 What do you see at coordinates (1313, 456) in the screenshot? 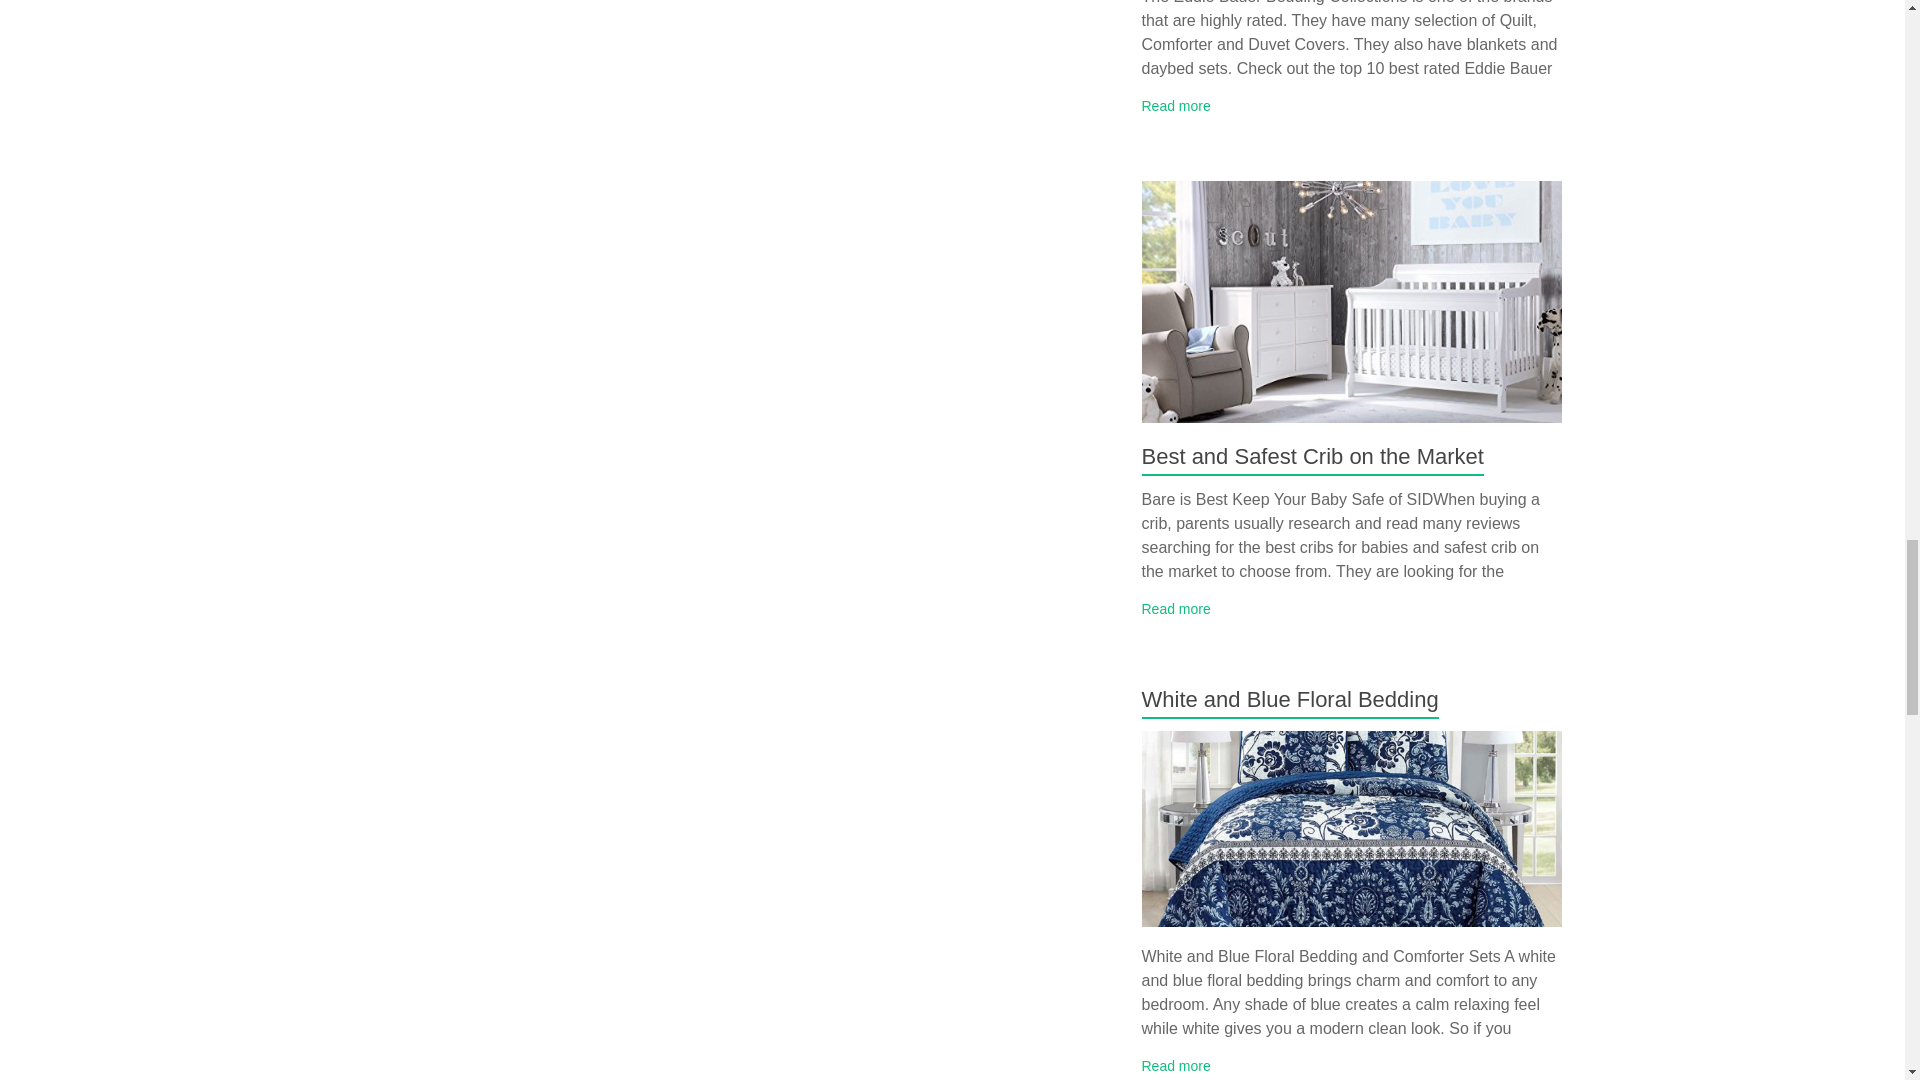
I see `Best and Safest Crib on the Market` at bounding box center [1313, 456].